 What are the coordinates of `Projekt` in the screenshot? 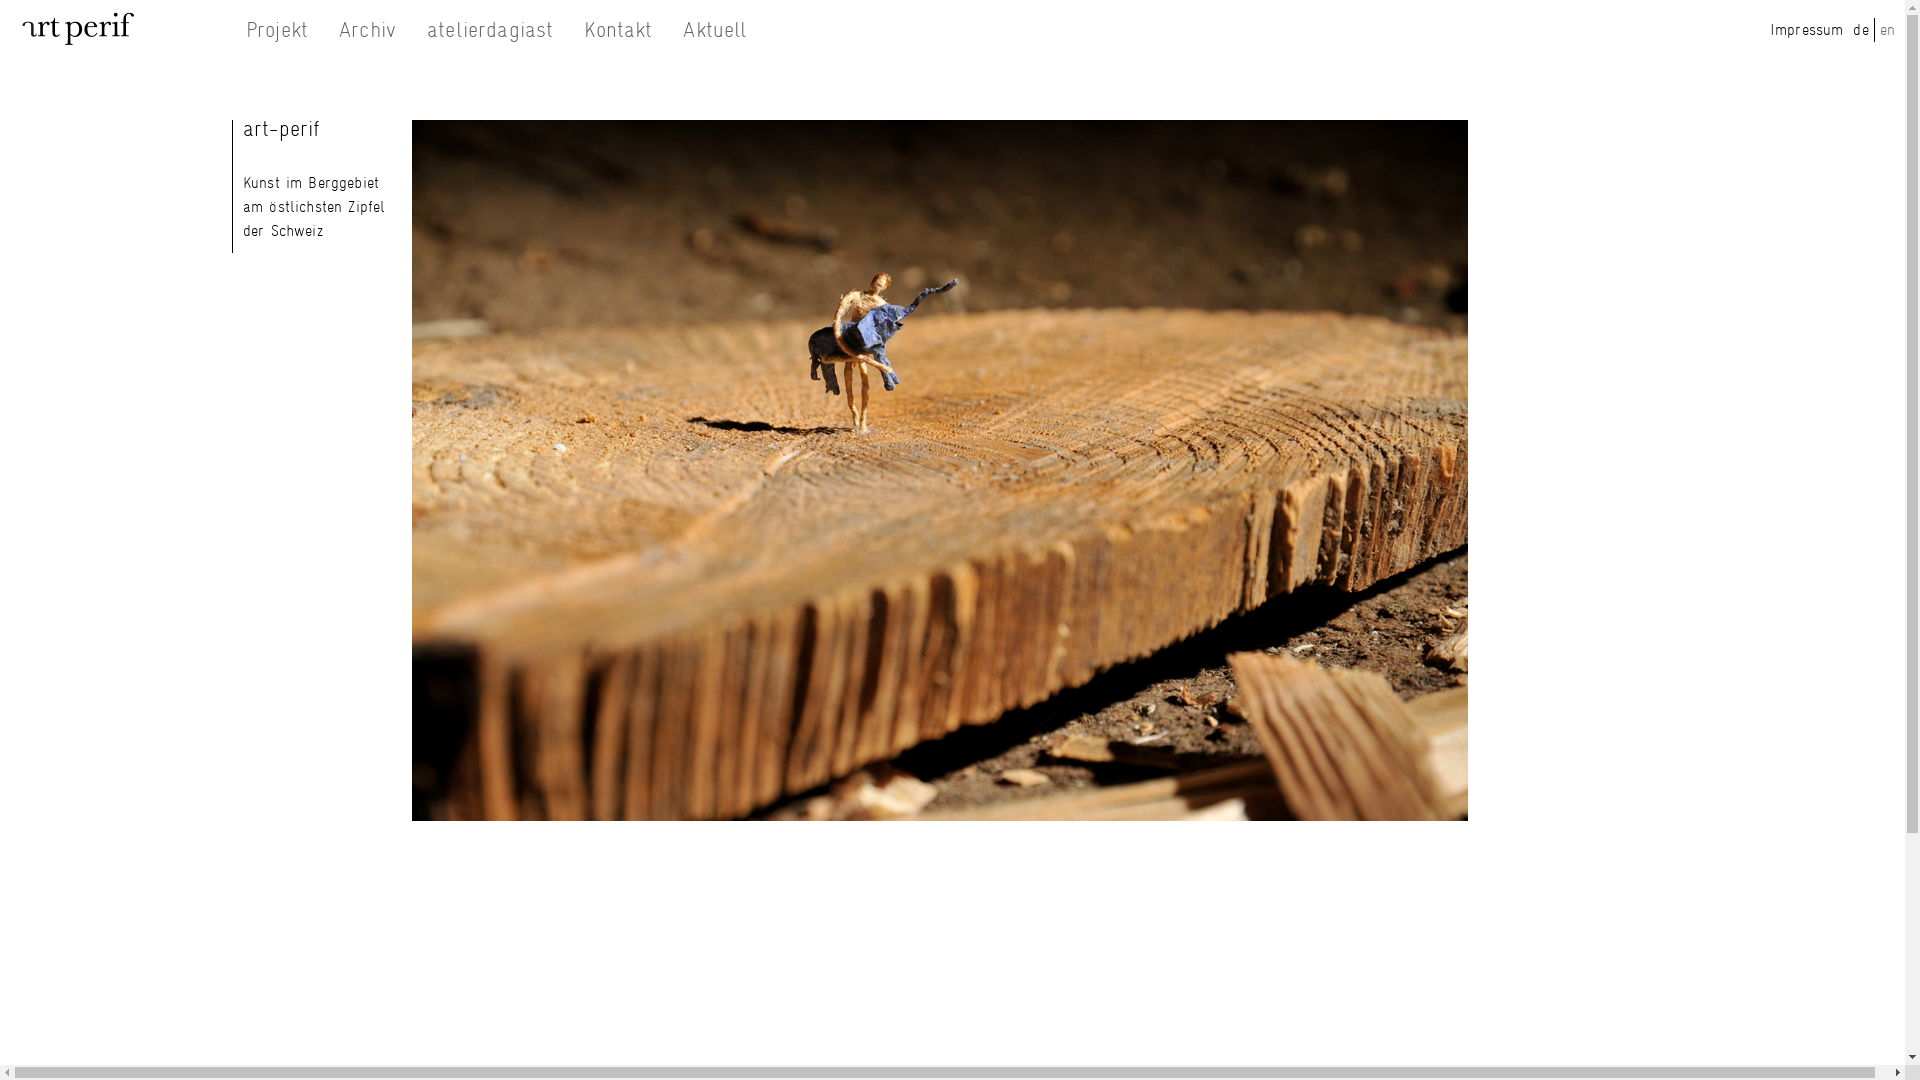 It's located at (276, 30).